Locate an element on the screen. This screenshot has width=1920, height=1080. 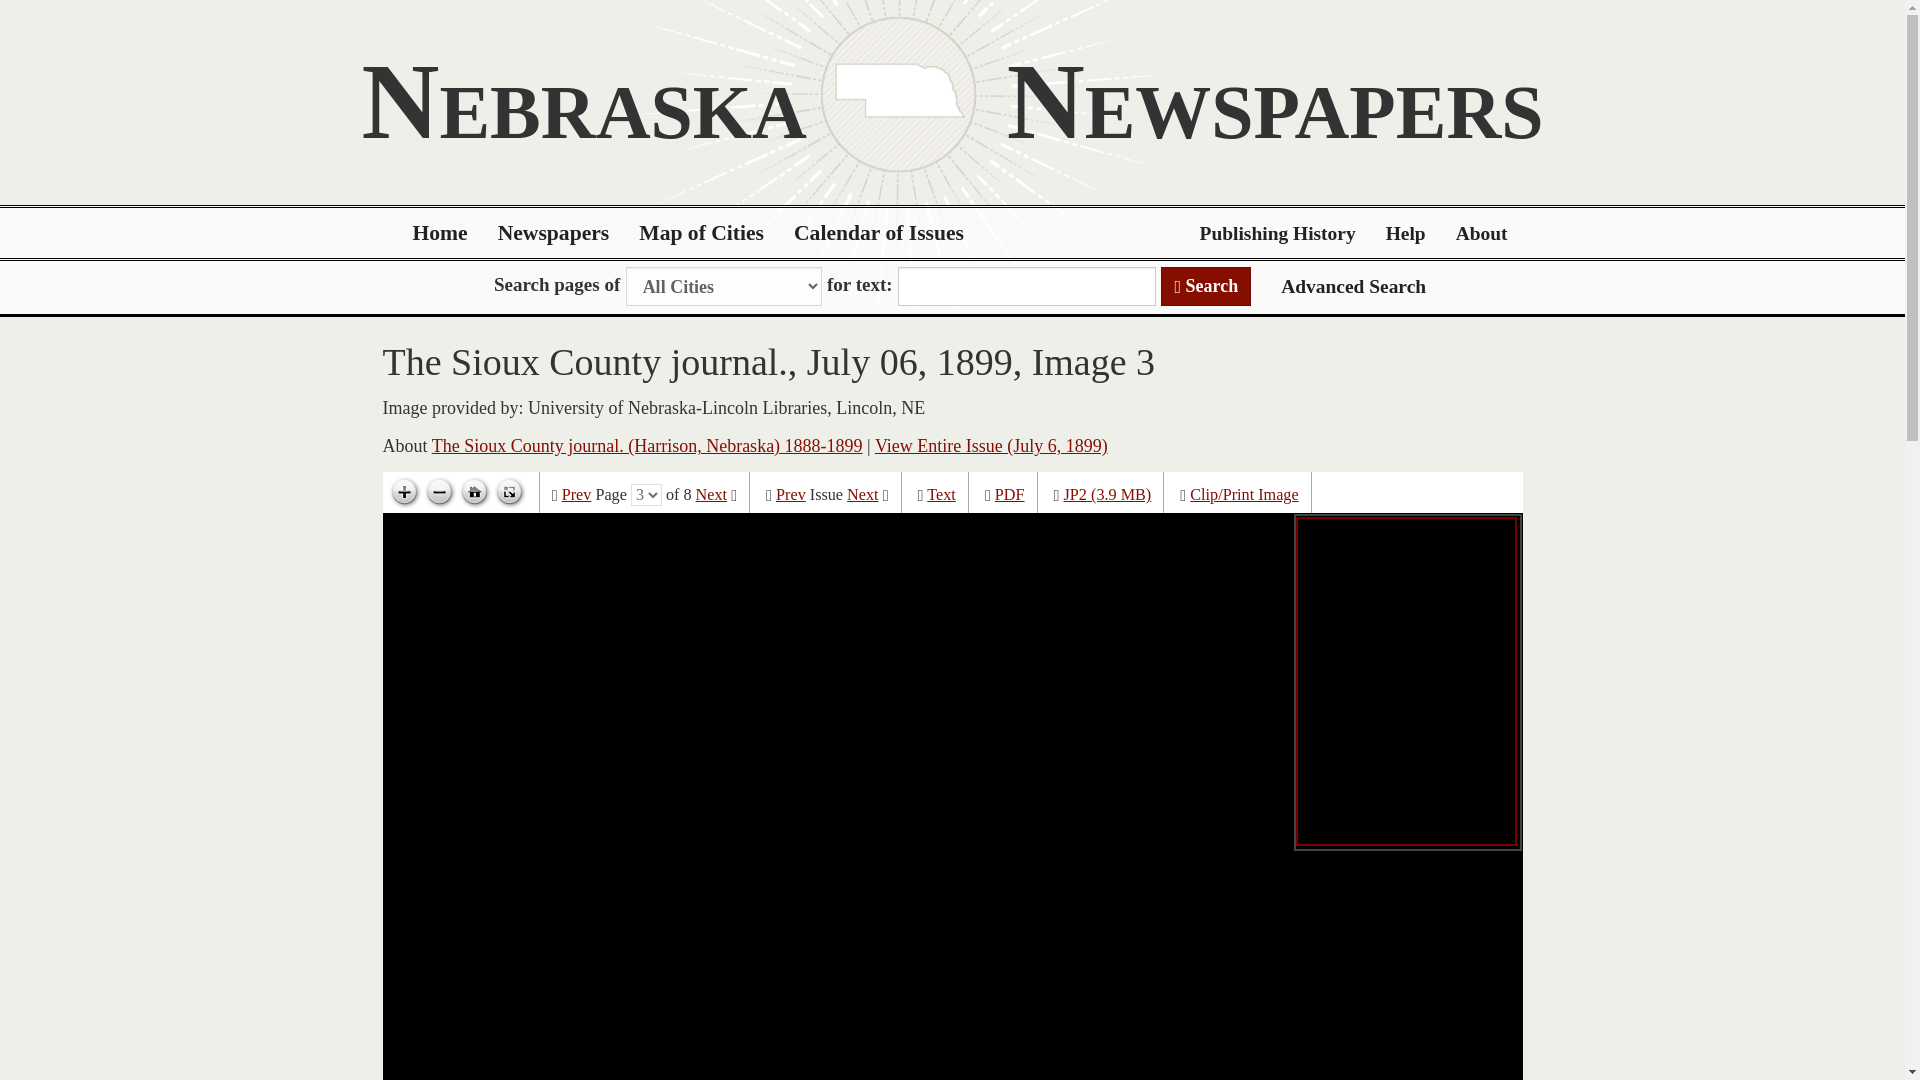
Publishing History is located at coordinates (1277, 233).